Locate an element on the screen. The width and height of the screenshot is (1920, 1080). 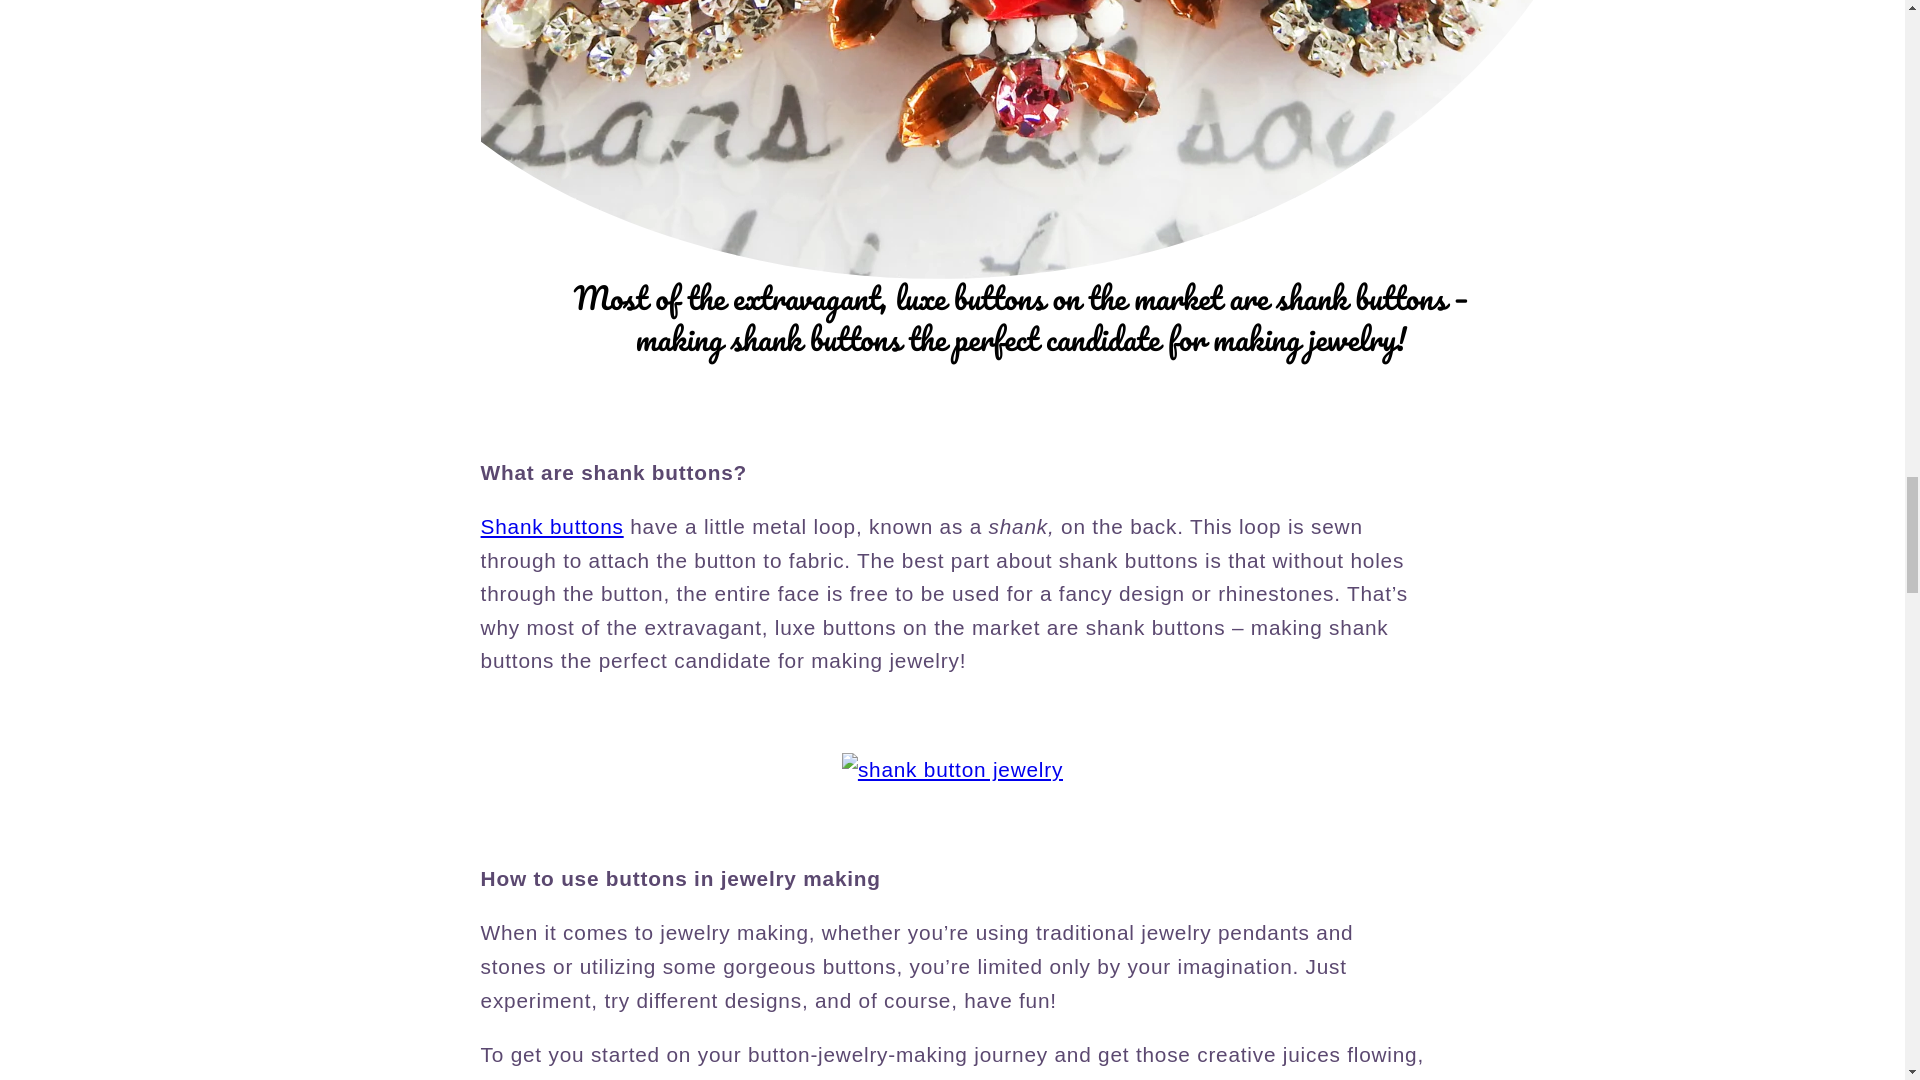
  best place to buy buttons online is located at coordinates (552, 526).